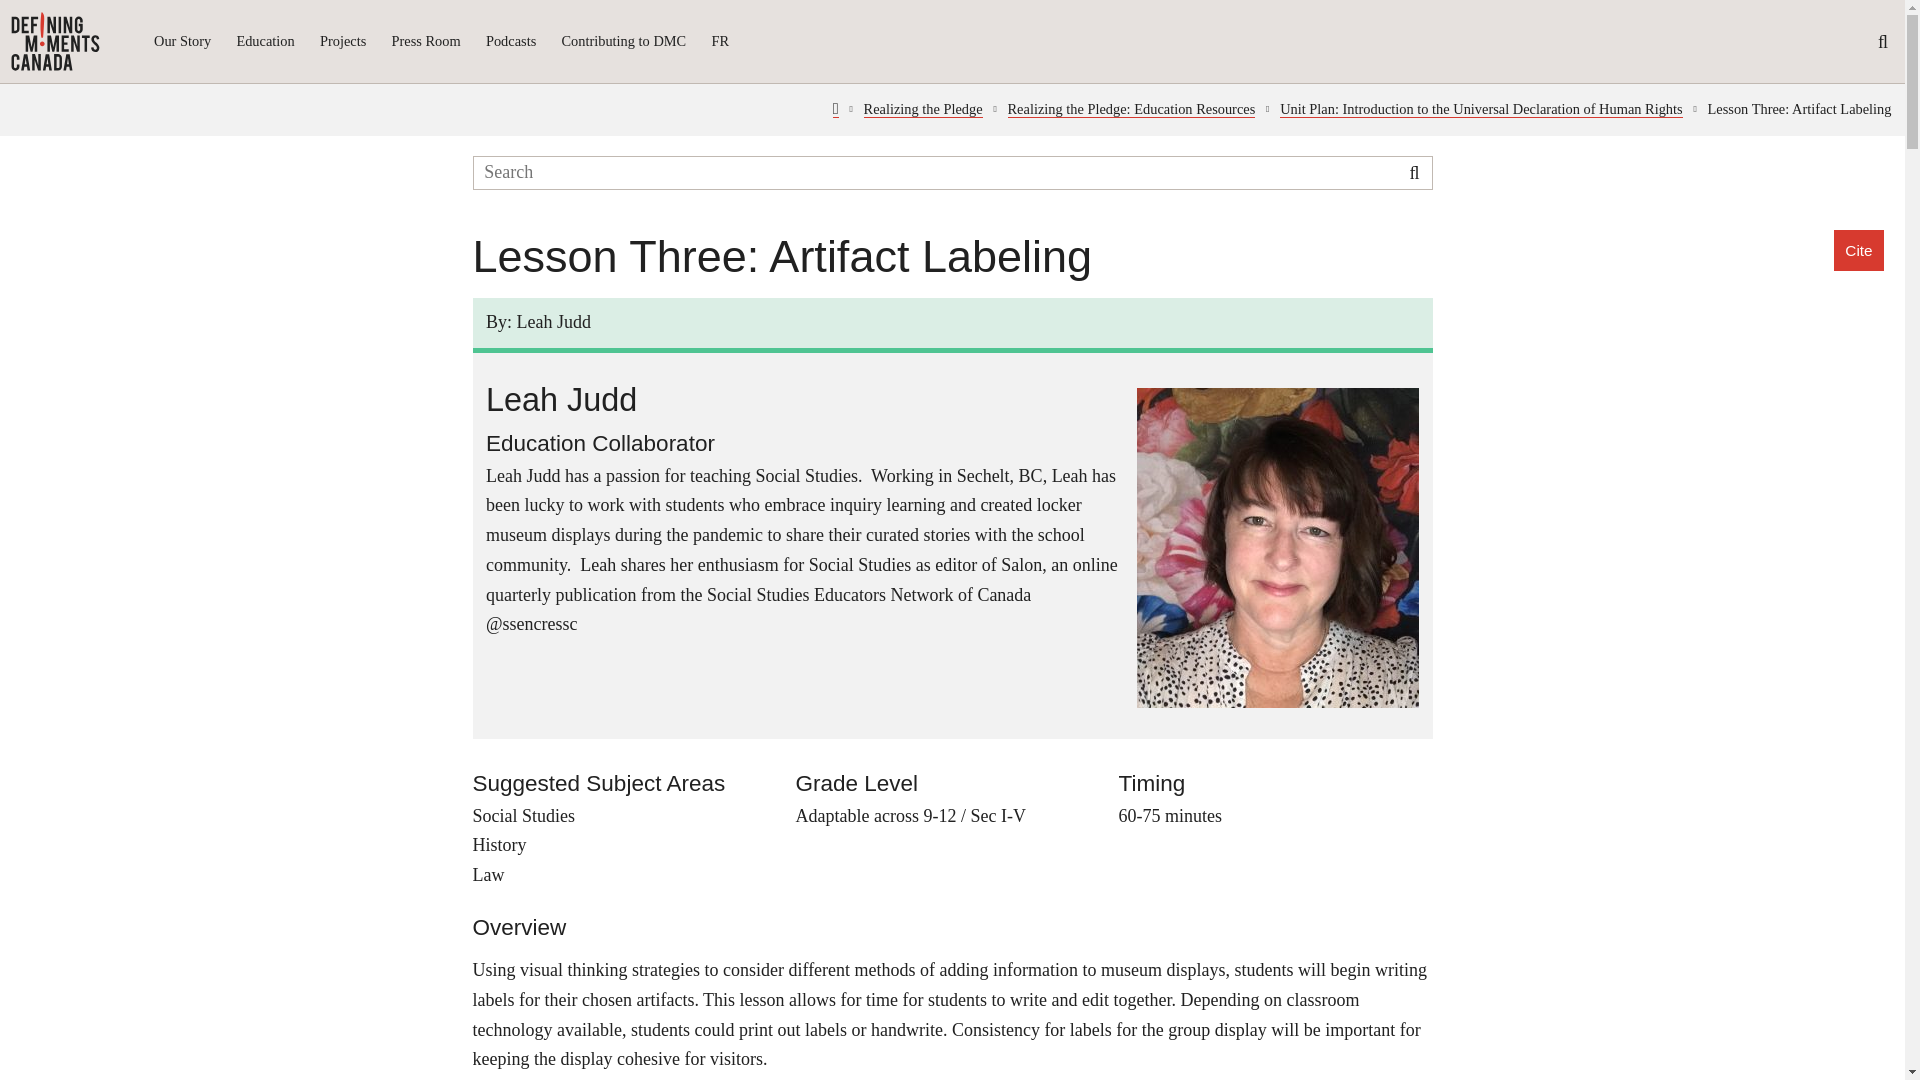  What do you see at coordinates (1858, 250) in the screenshot?
I see `Cite` at bounding box center [1858, 250].